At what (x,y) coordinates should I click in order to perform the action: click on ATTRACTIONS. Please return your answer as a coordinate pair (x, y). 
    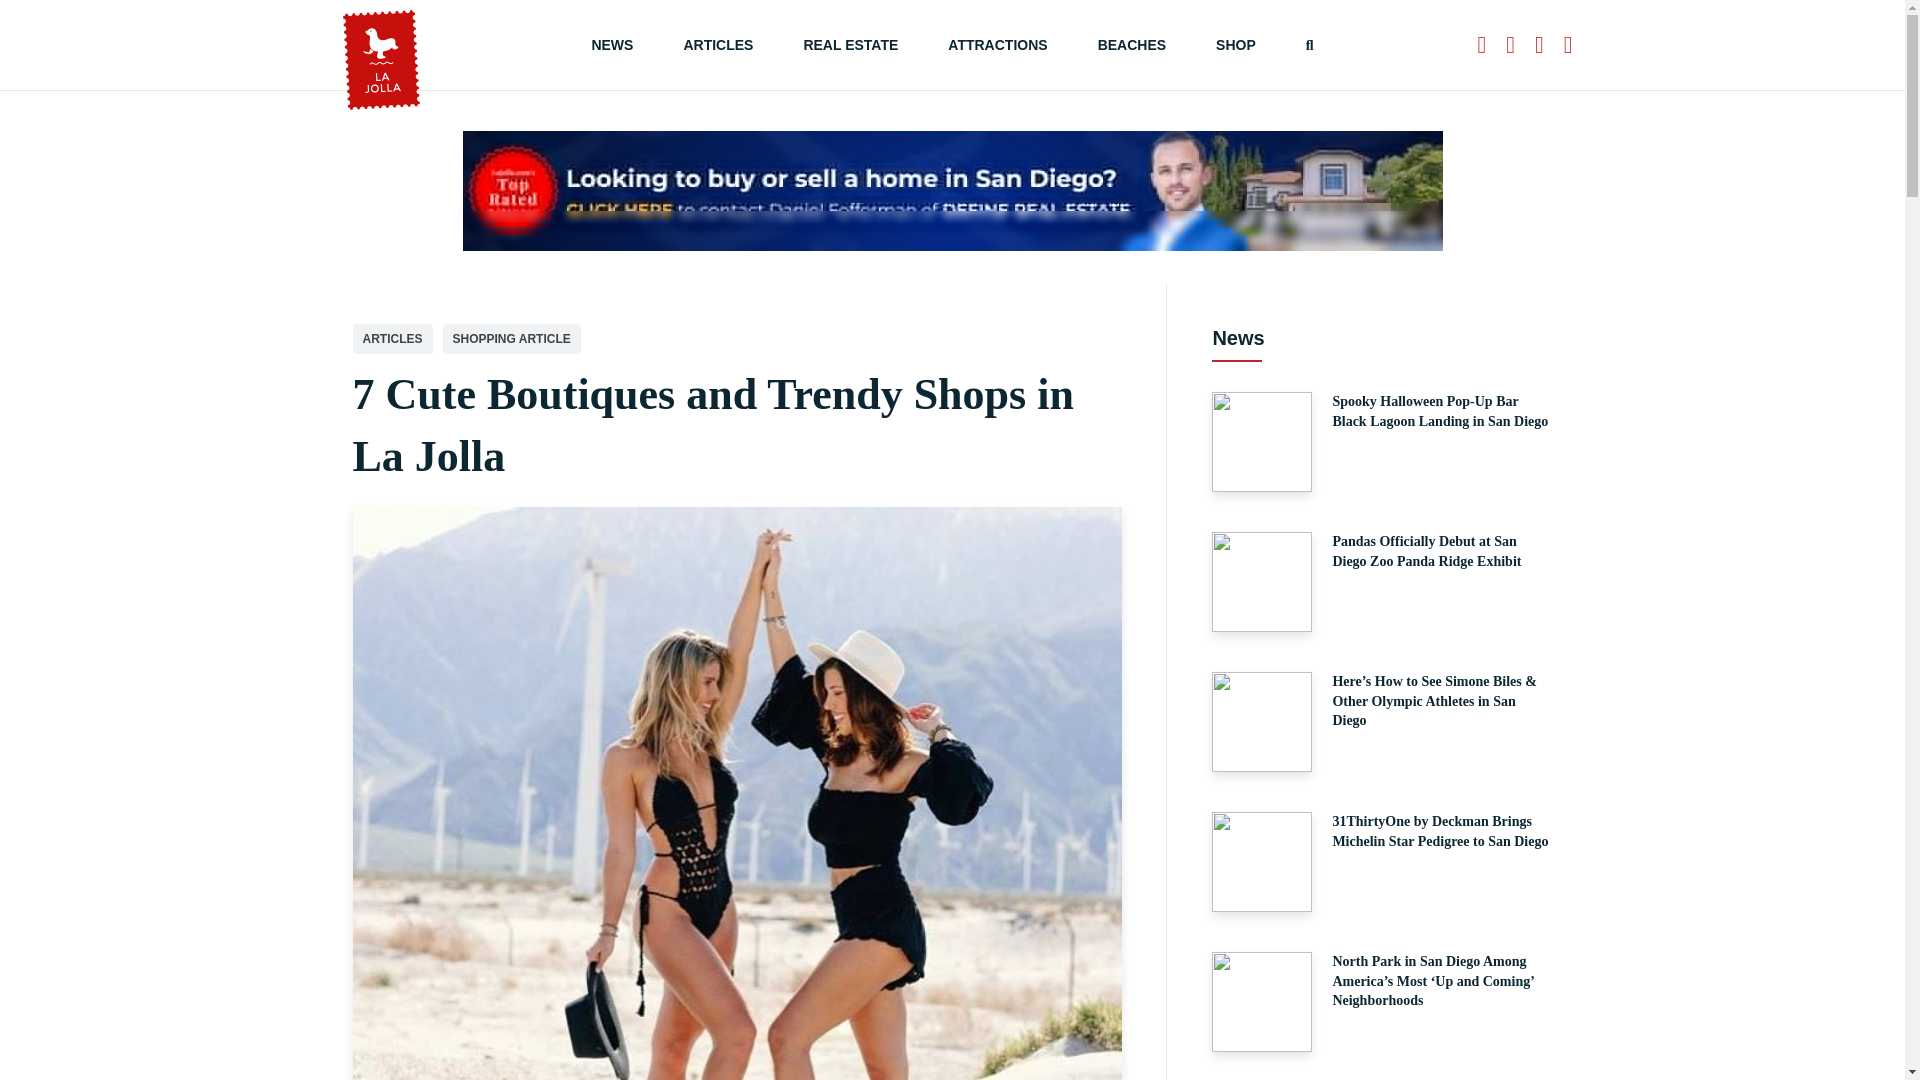
    Looking at the image, I should click on (997, 44).